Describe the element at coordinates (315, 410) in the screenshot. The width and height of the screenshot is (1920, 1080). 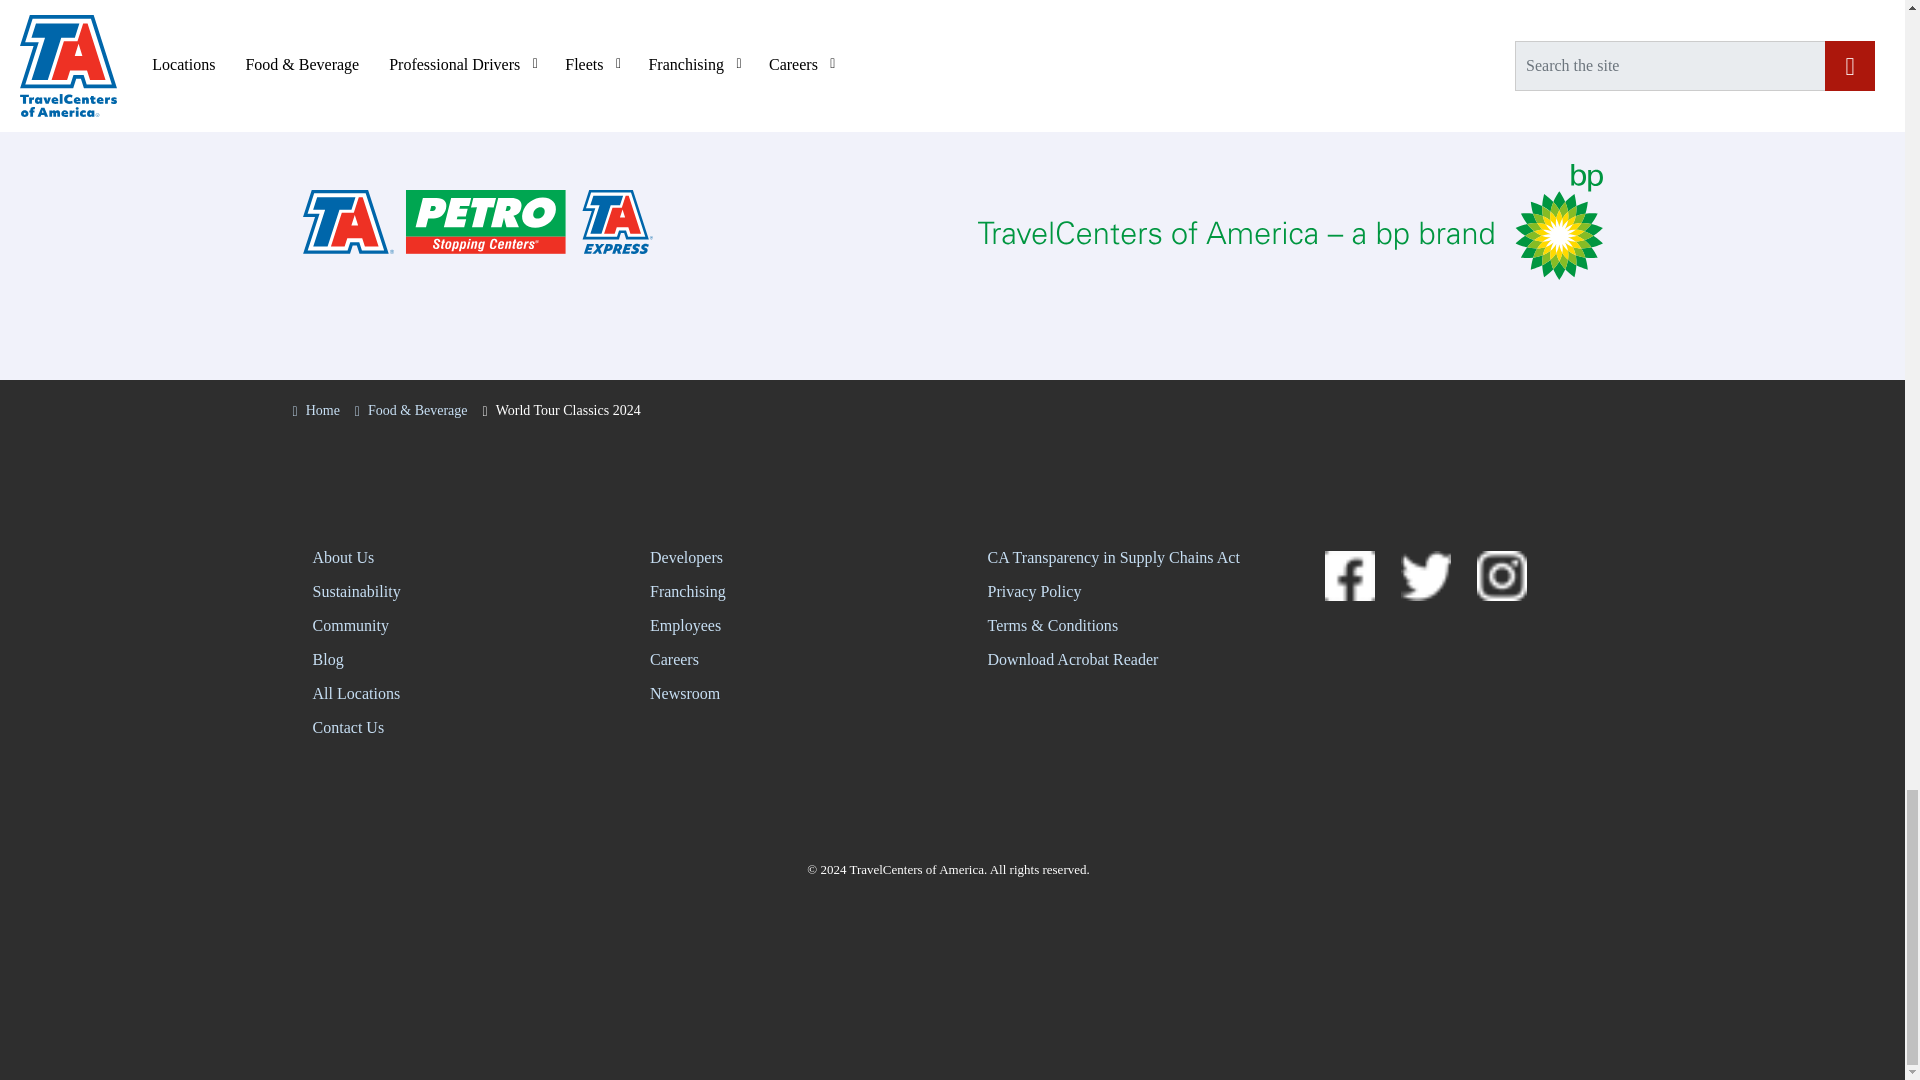
I see `Home` at that location.